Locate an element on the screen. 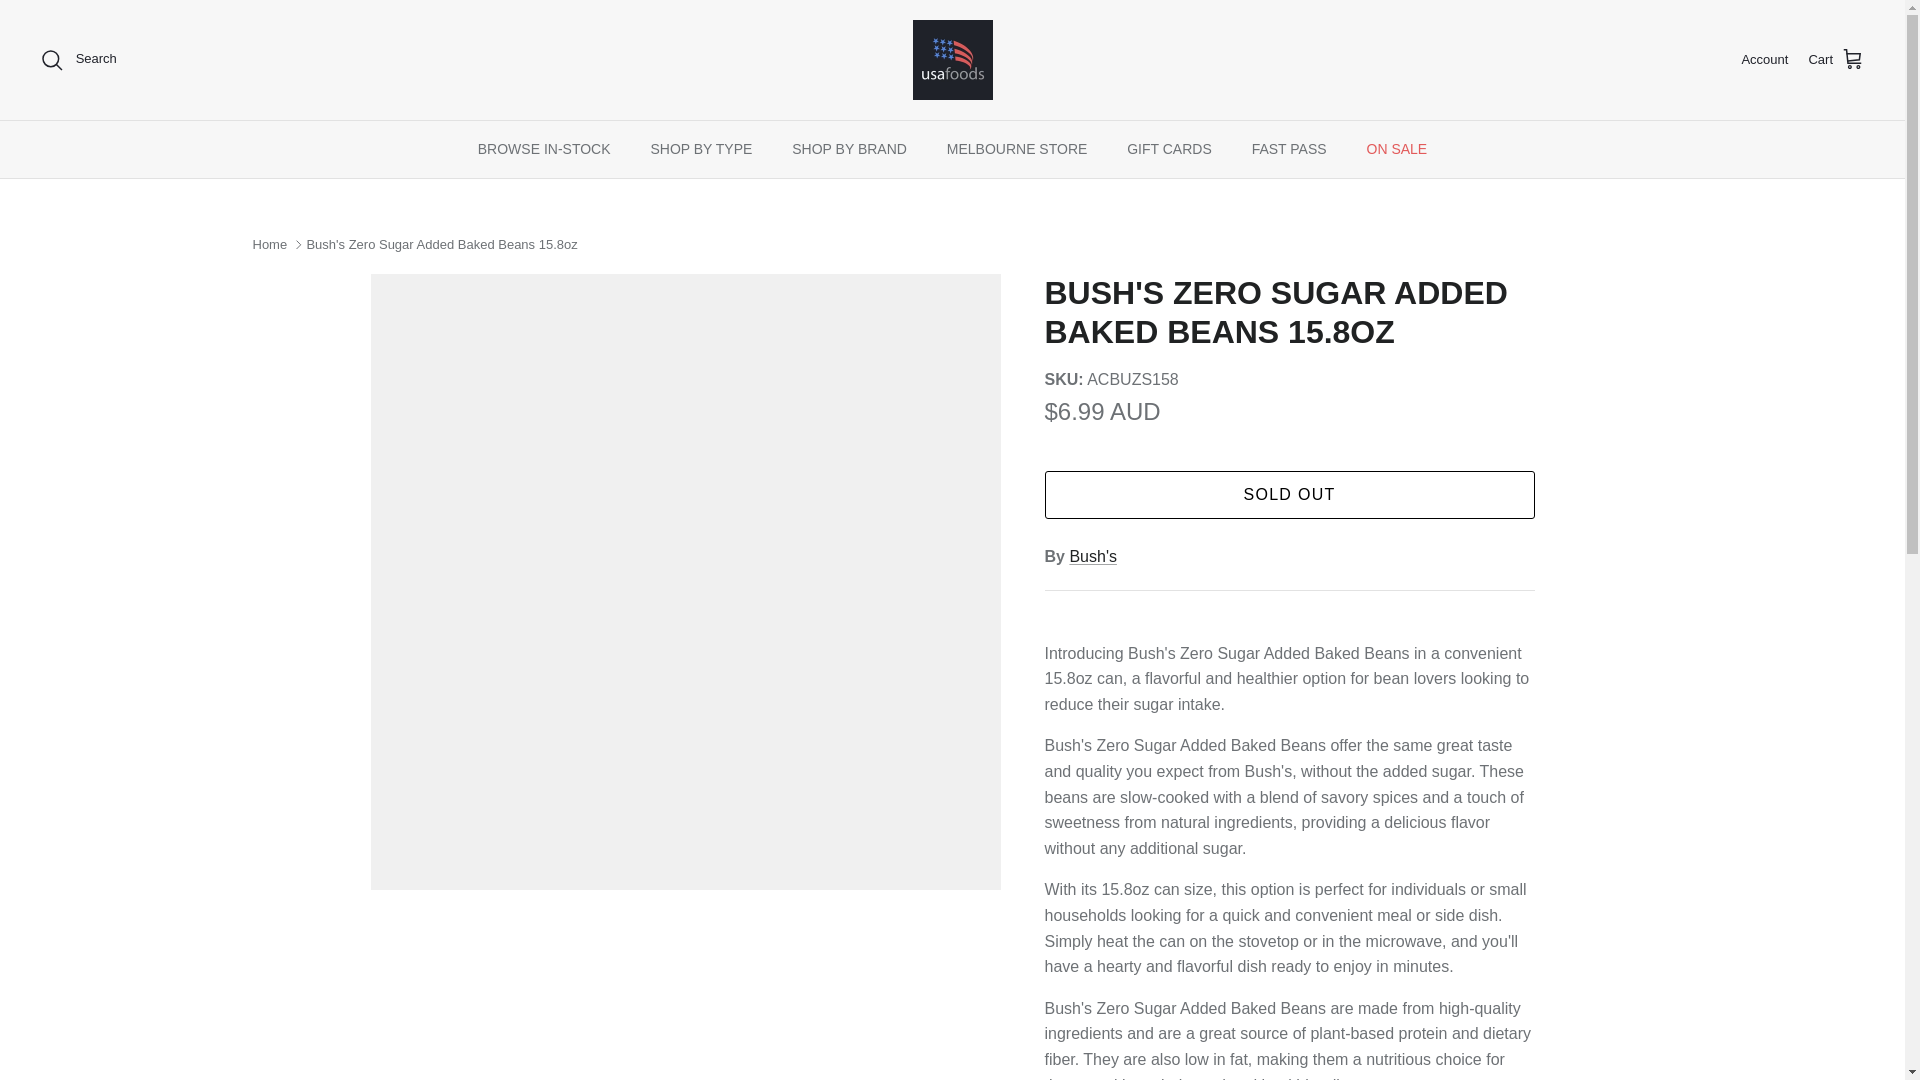 Image resolution: width=1920 pixels, height=1080 pixels. Search is located at coordinates (78, 60).